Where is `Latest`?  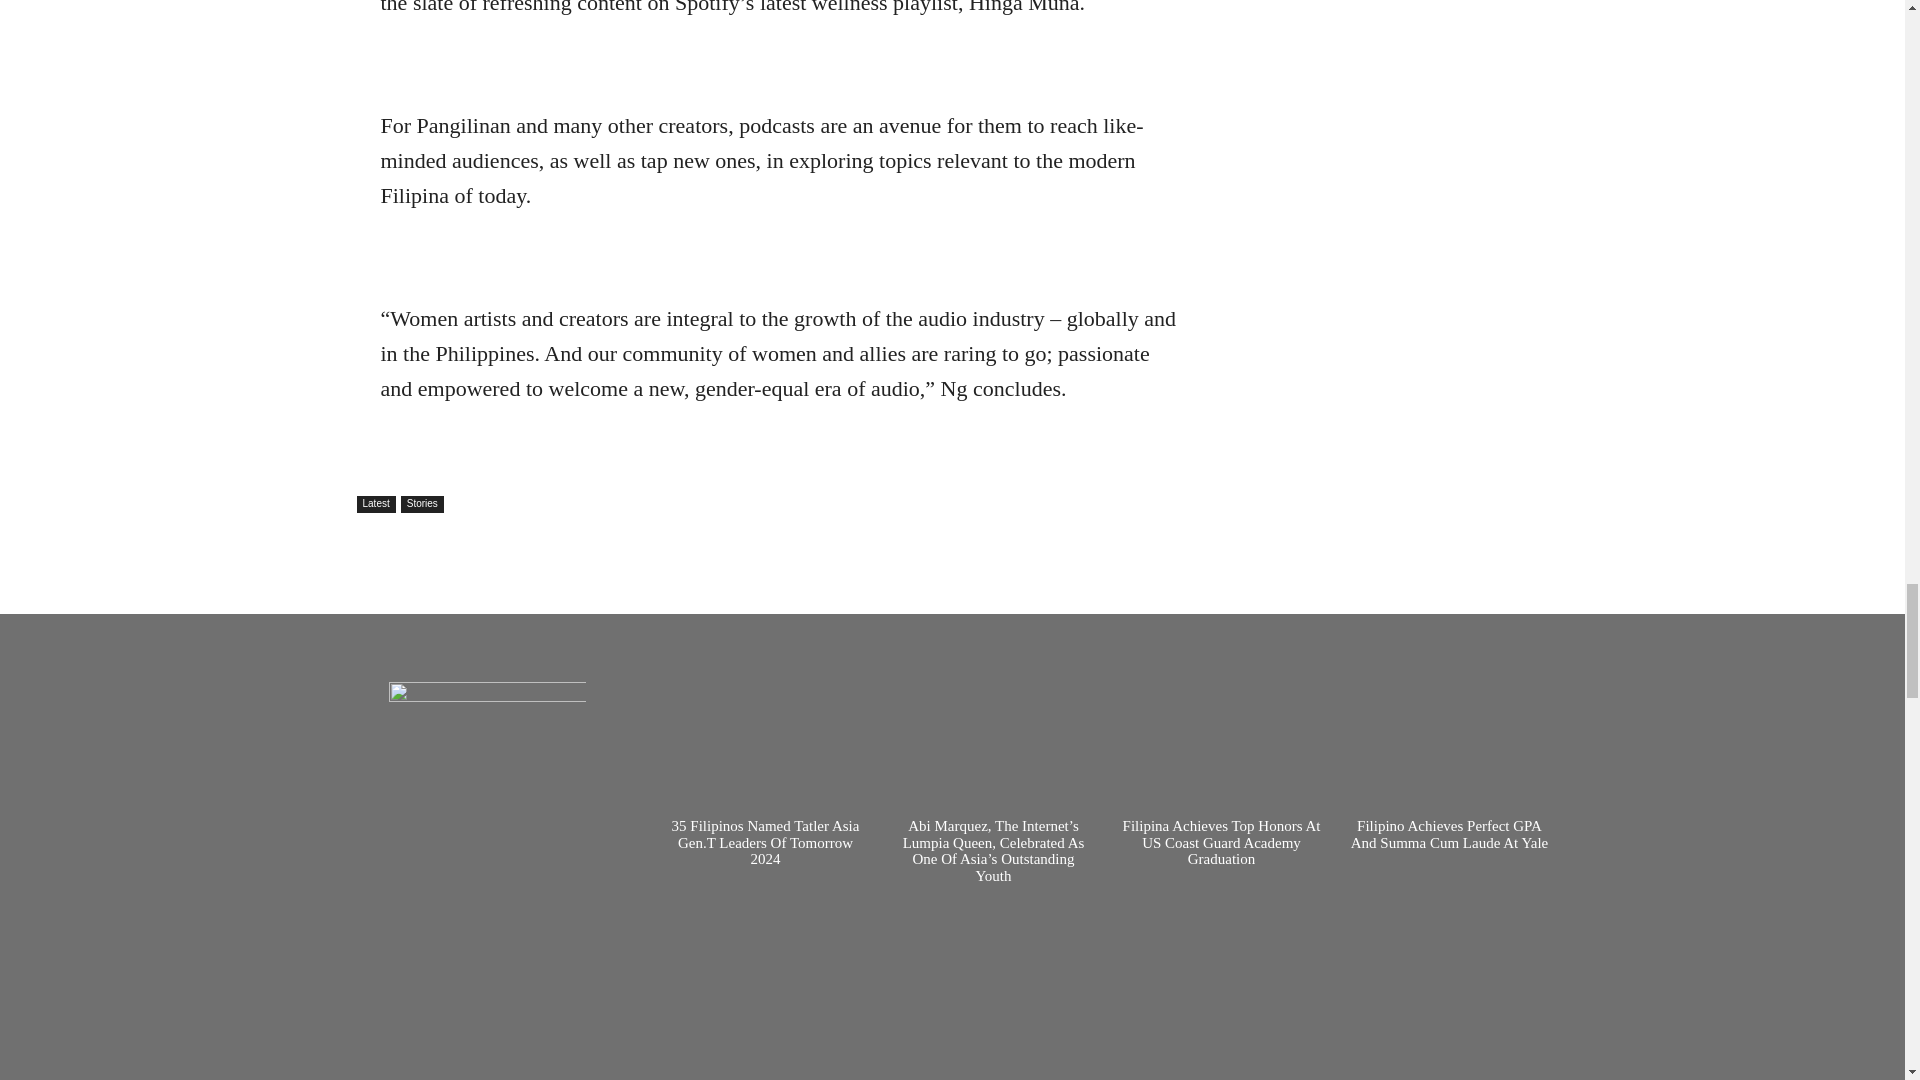 Latest is located at coordinates (375, 504).